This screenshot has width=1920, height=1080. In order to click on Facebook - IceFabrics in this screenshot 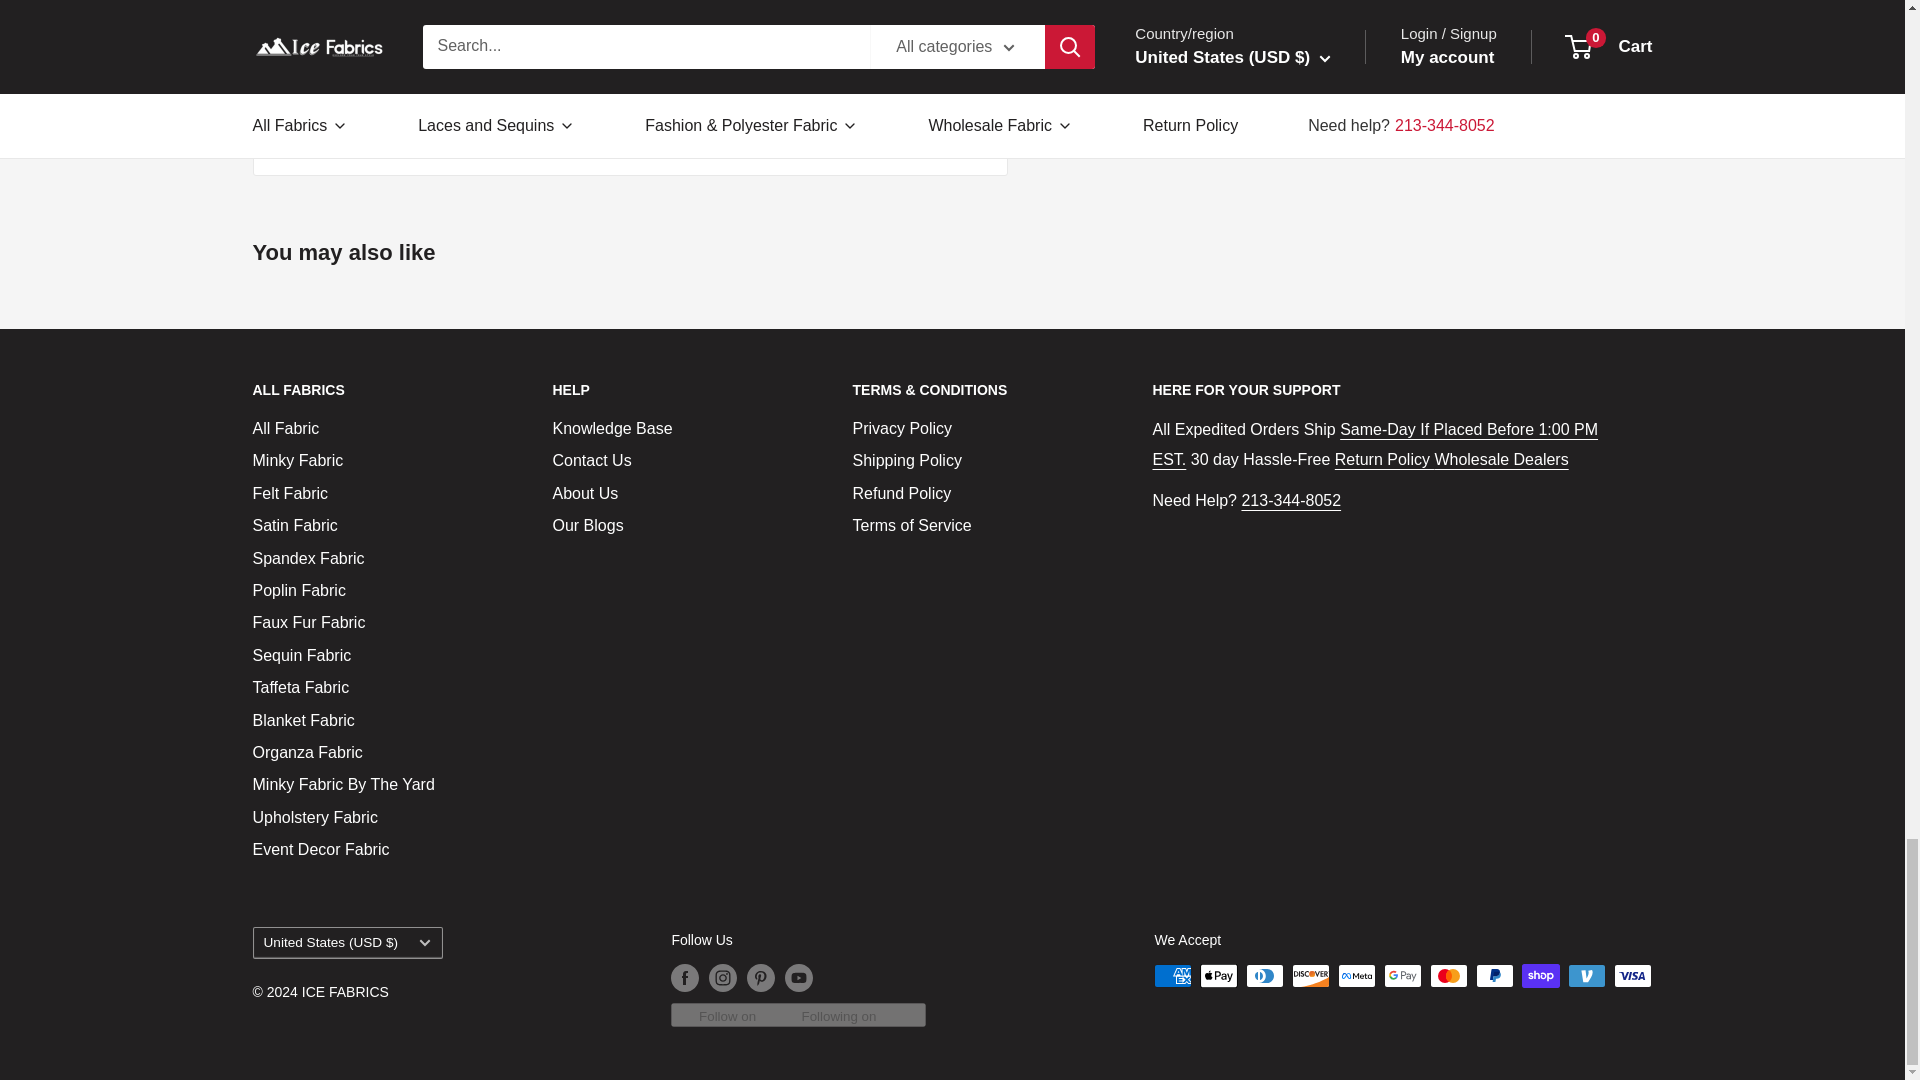, I will do `click(532, 88)`.